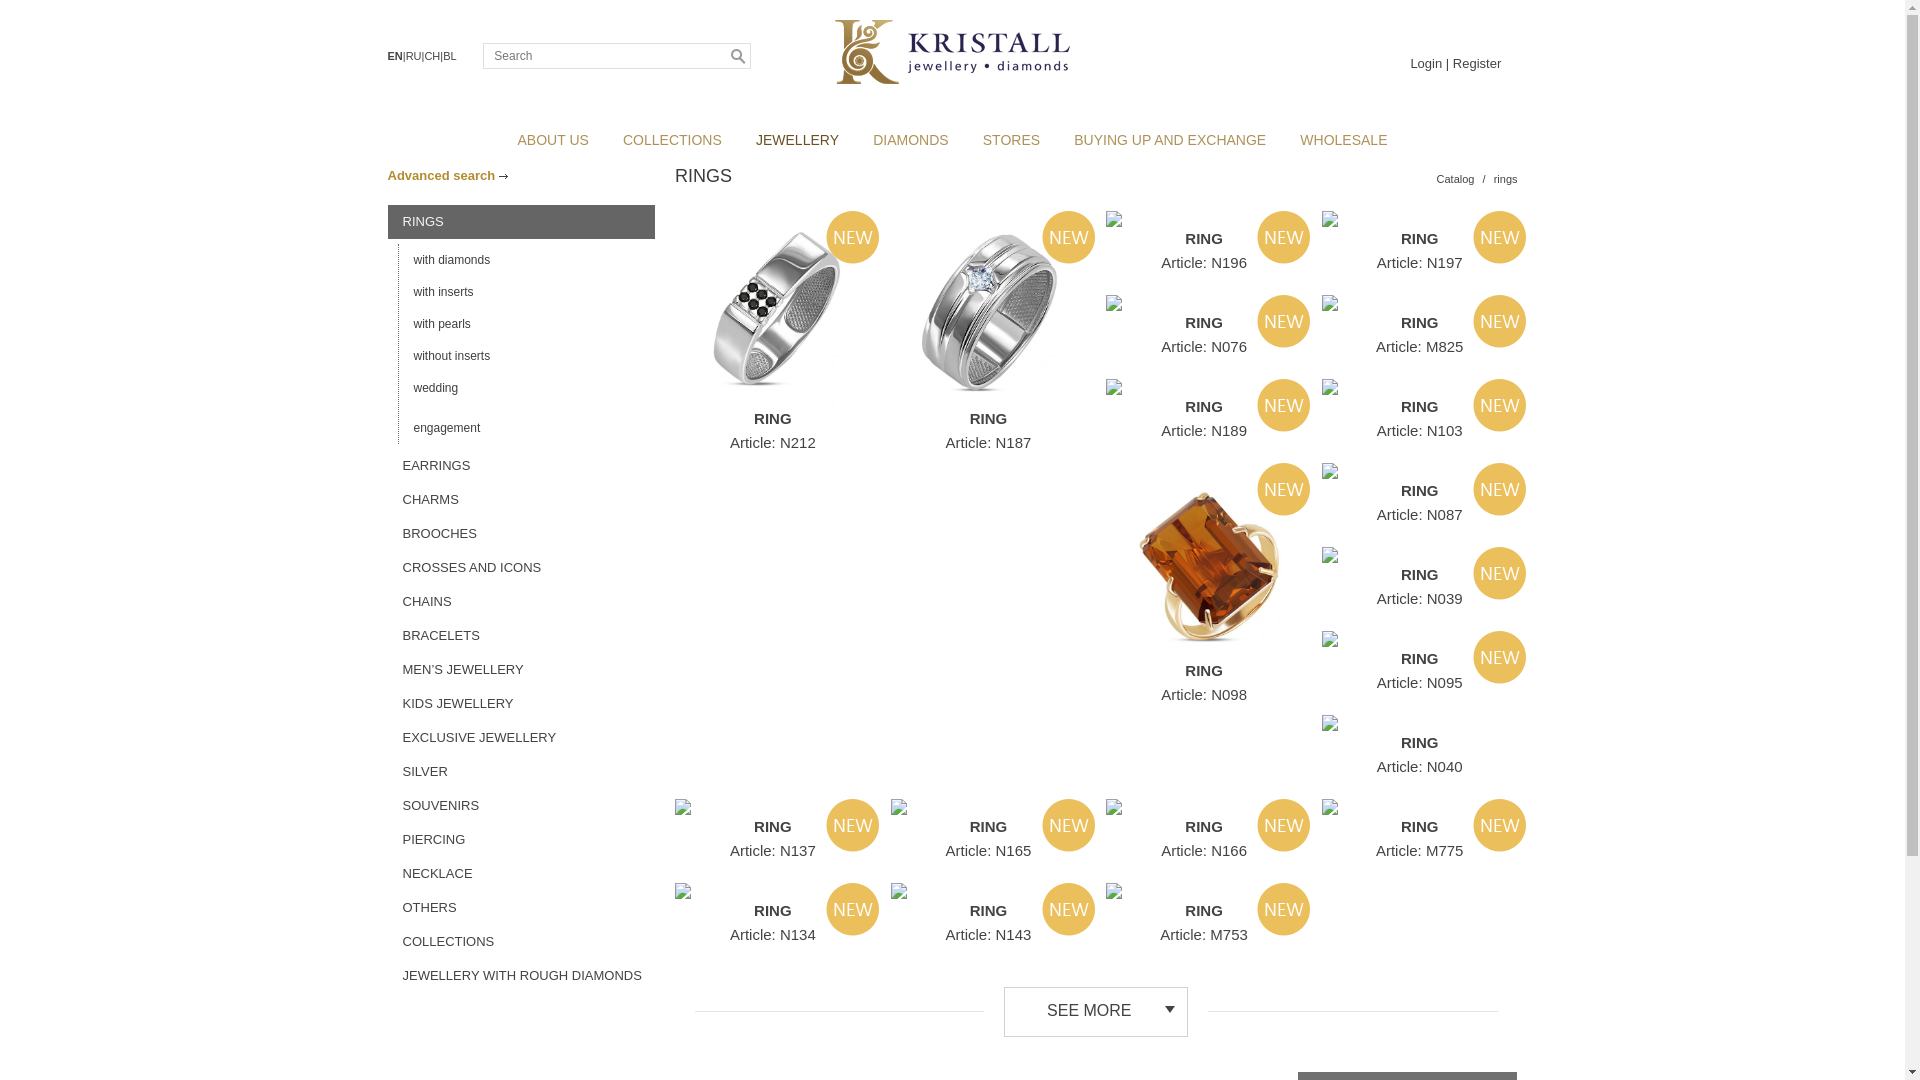 The height and width of the screenshot is (1080, 1920). What do you see at coordinates (522, 466) in the screenshot?
I see `EARRINGS` at bounding box center [522, 466].